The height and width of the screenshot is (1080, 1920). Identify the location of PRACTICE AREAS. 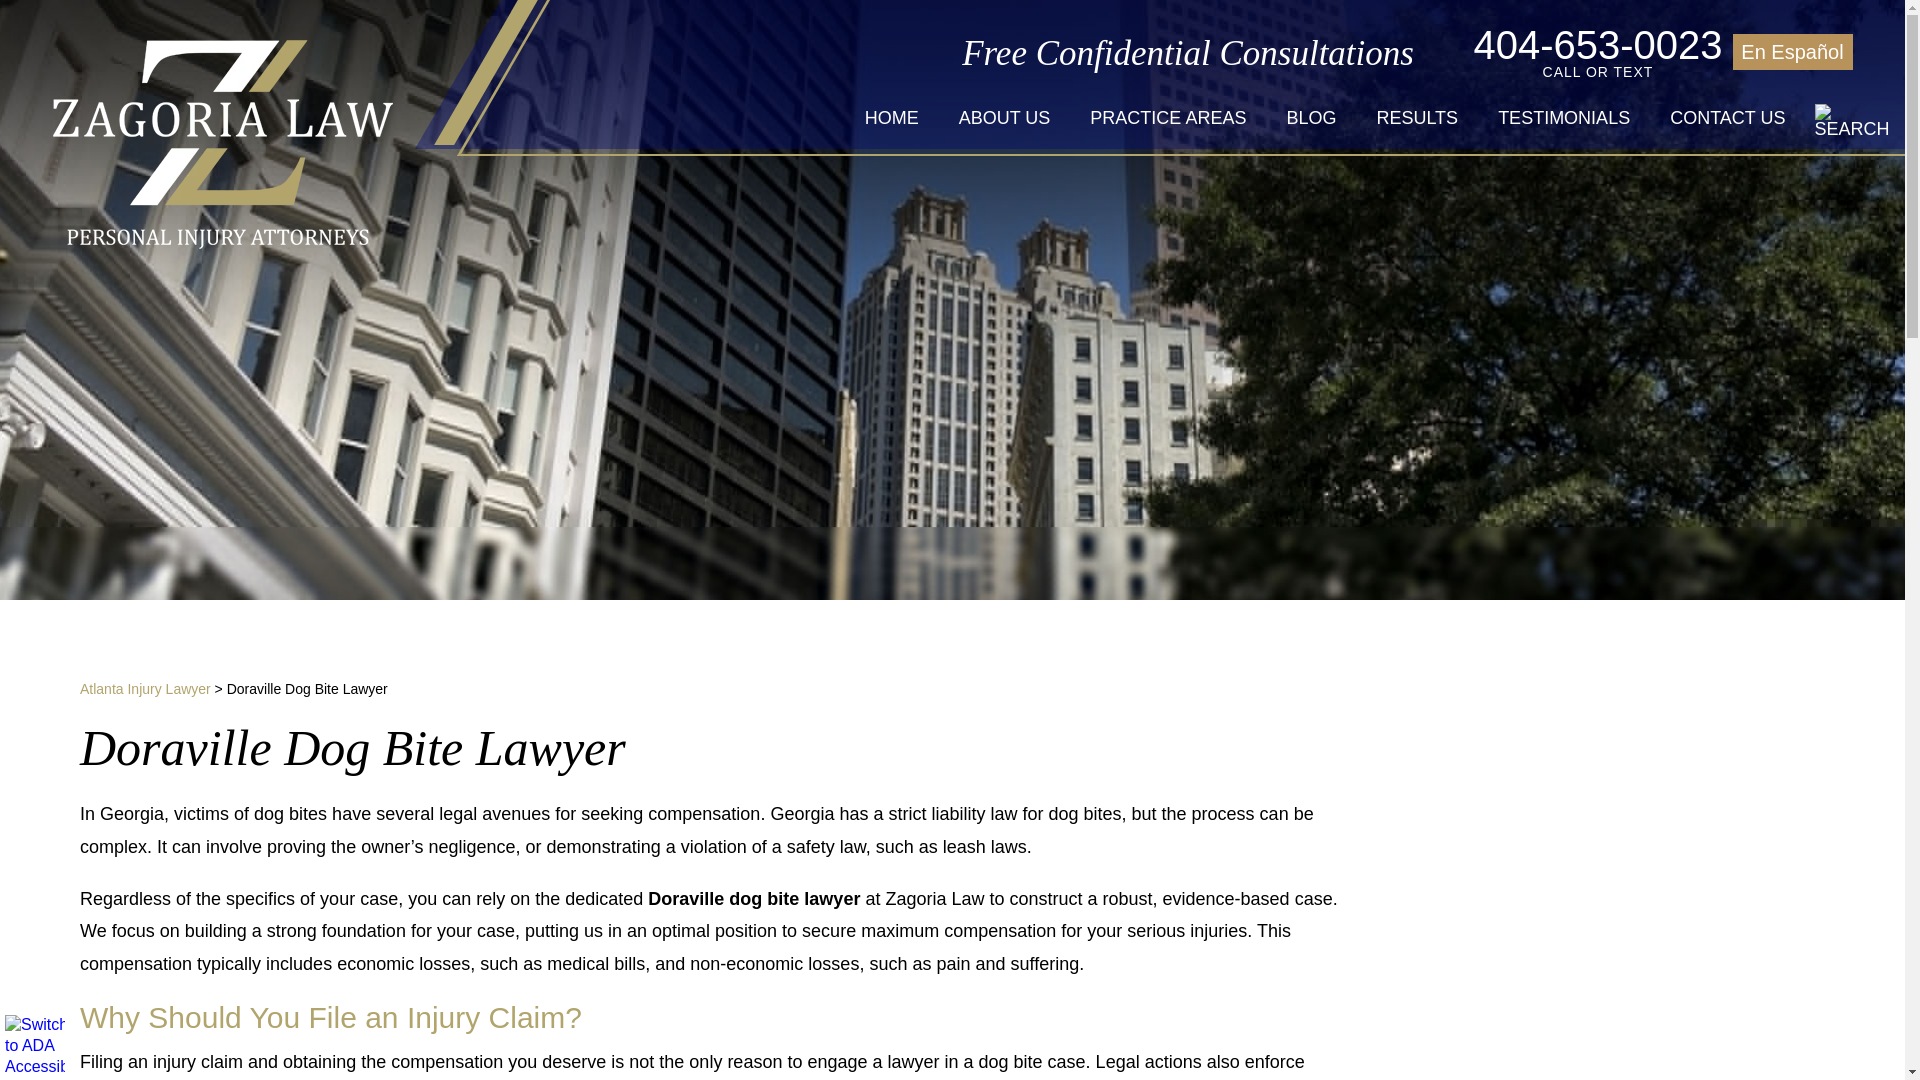
(1167, 118).